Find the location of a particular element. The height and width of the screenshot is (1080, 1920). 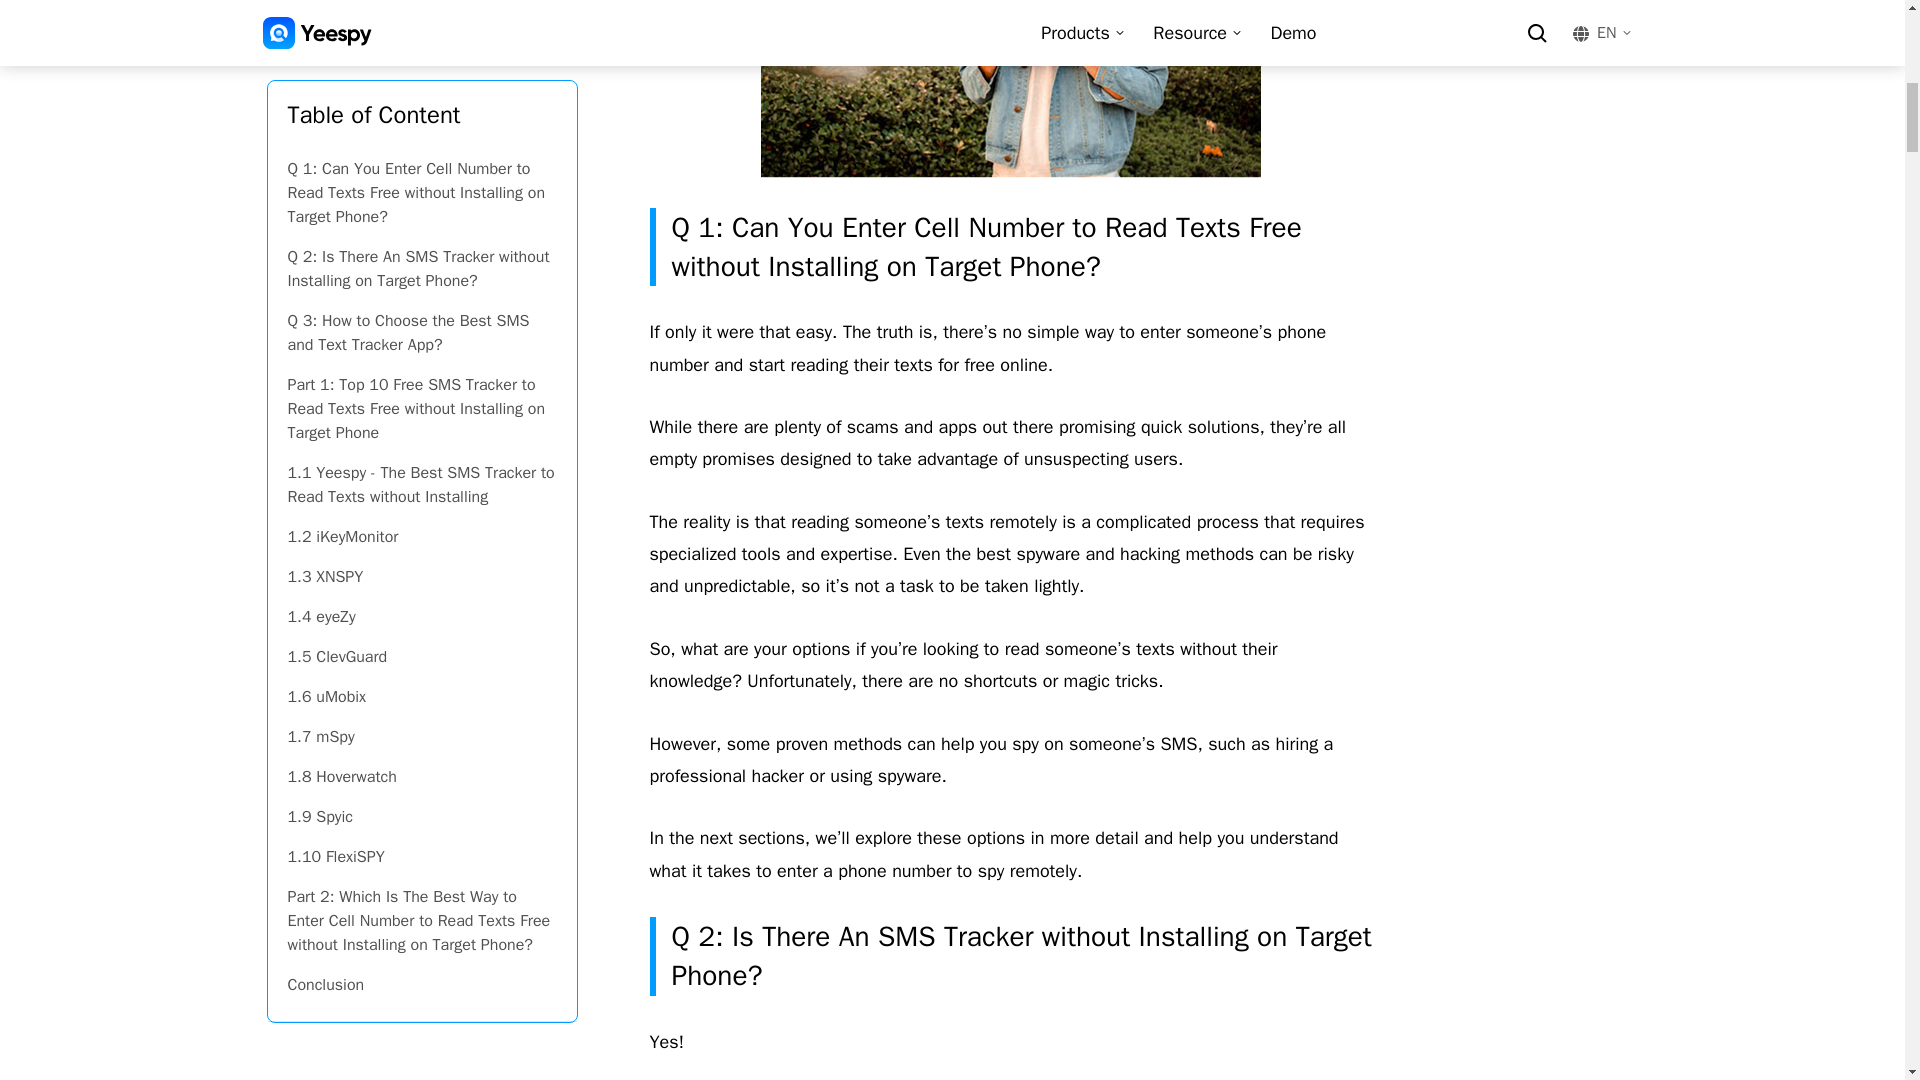

1.6 uMobix is located at coordinates (422, 20).